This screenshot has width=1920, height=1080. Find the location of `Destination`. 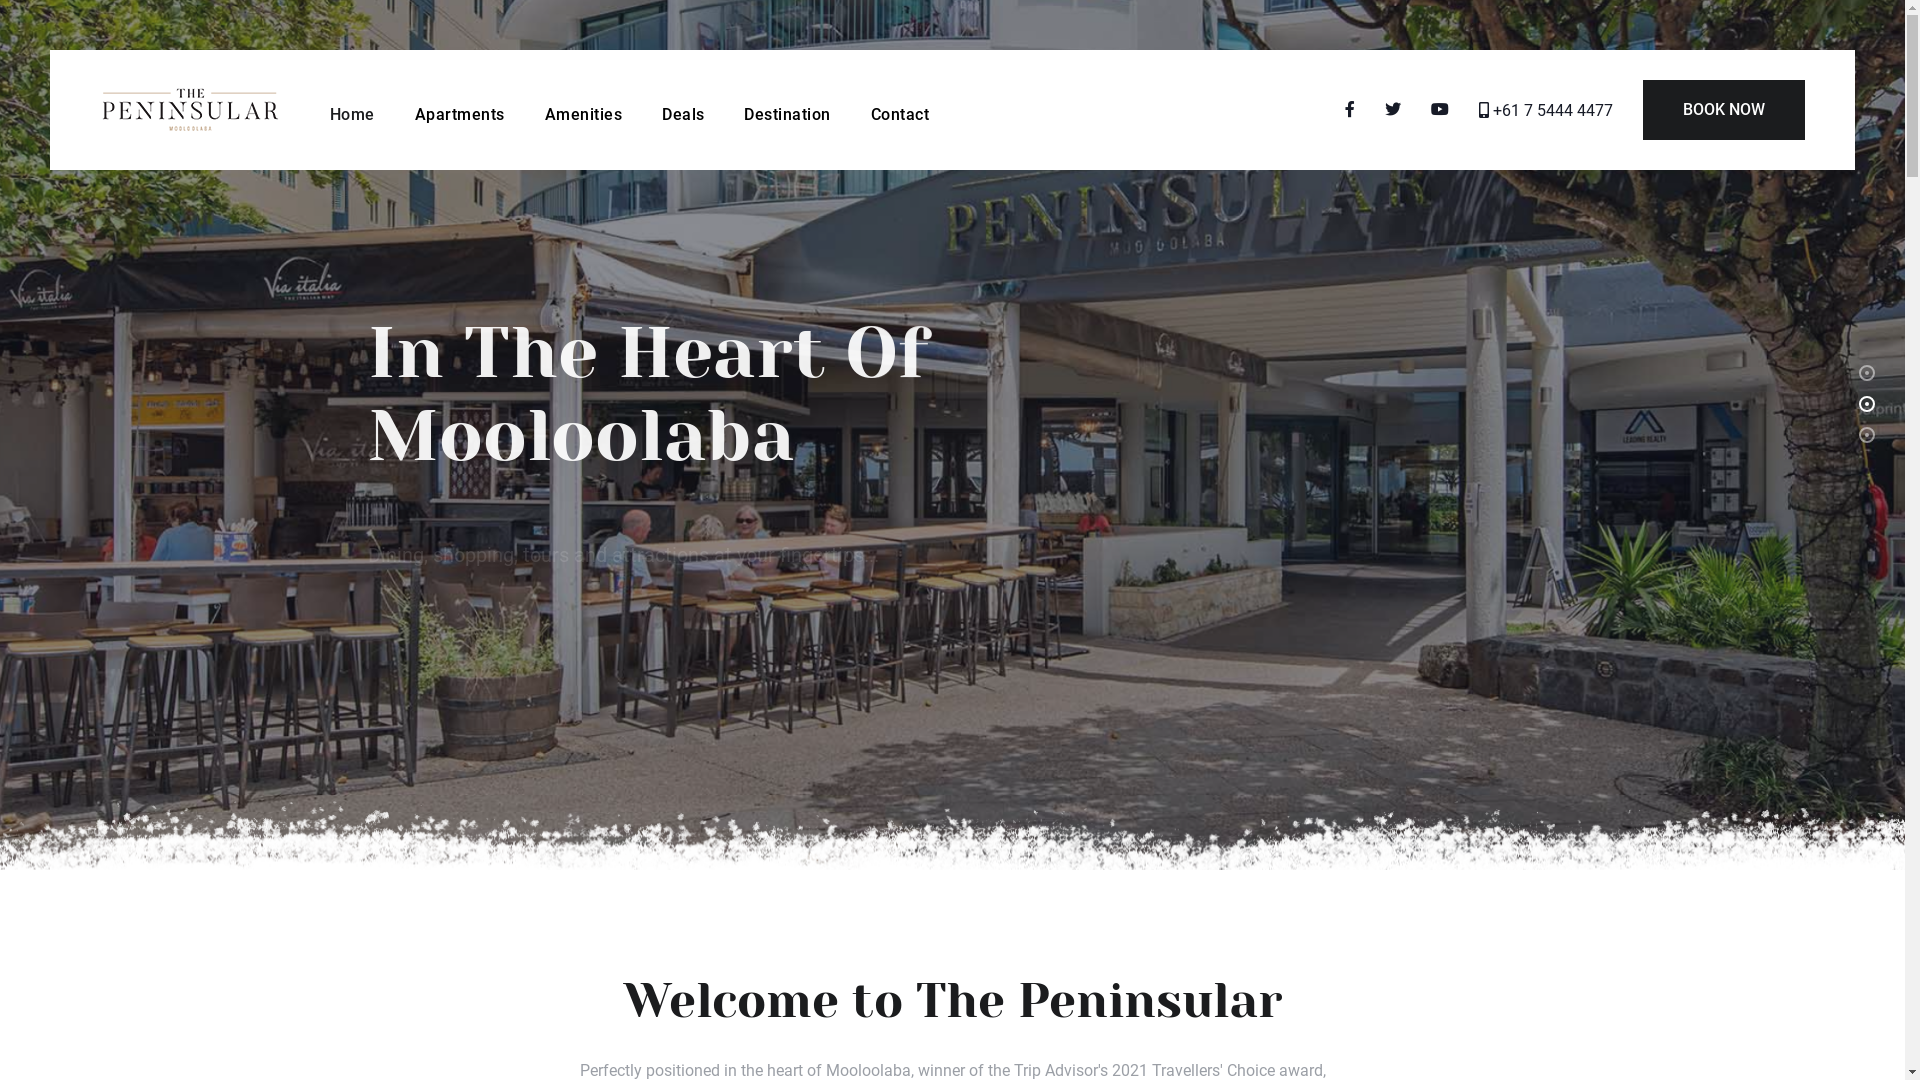

Destination is located at coordinates (787, 110).